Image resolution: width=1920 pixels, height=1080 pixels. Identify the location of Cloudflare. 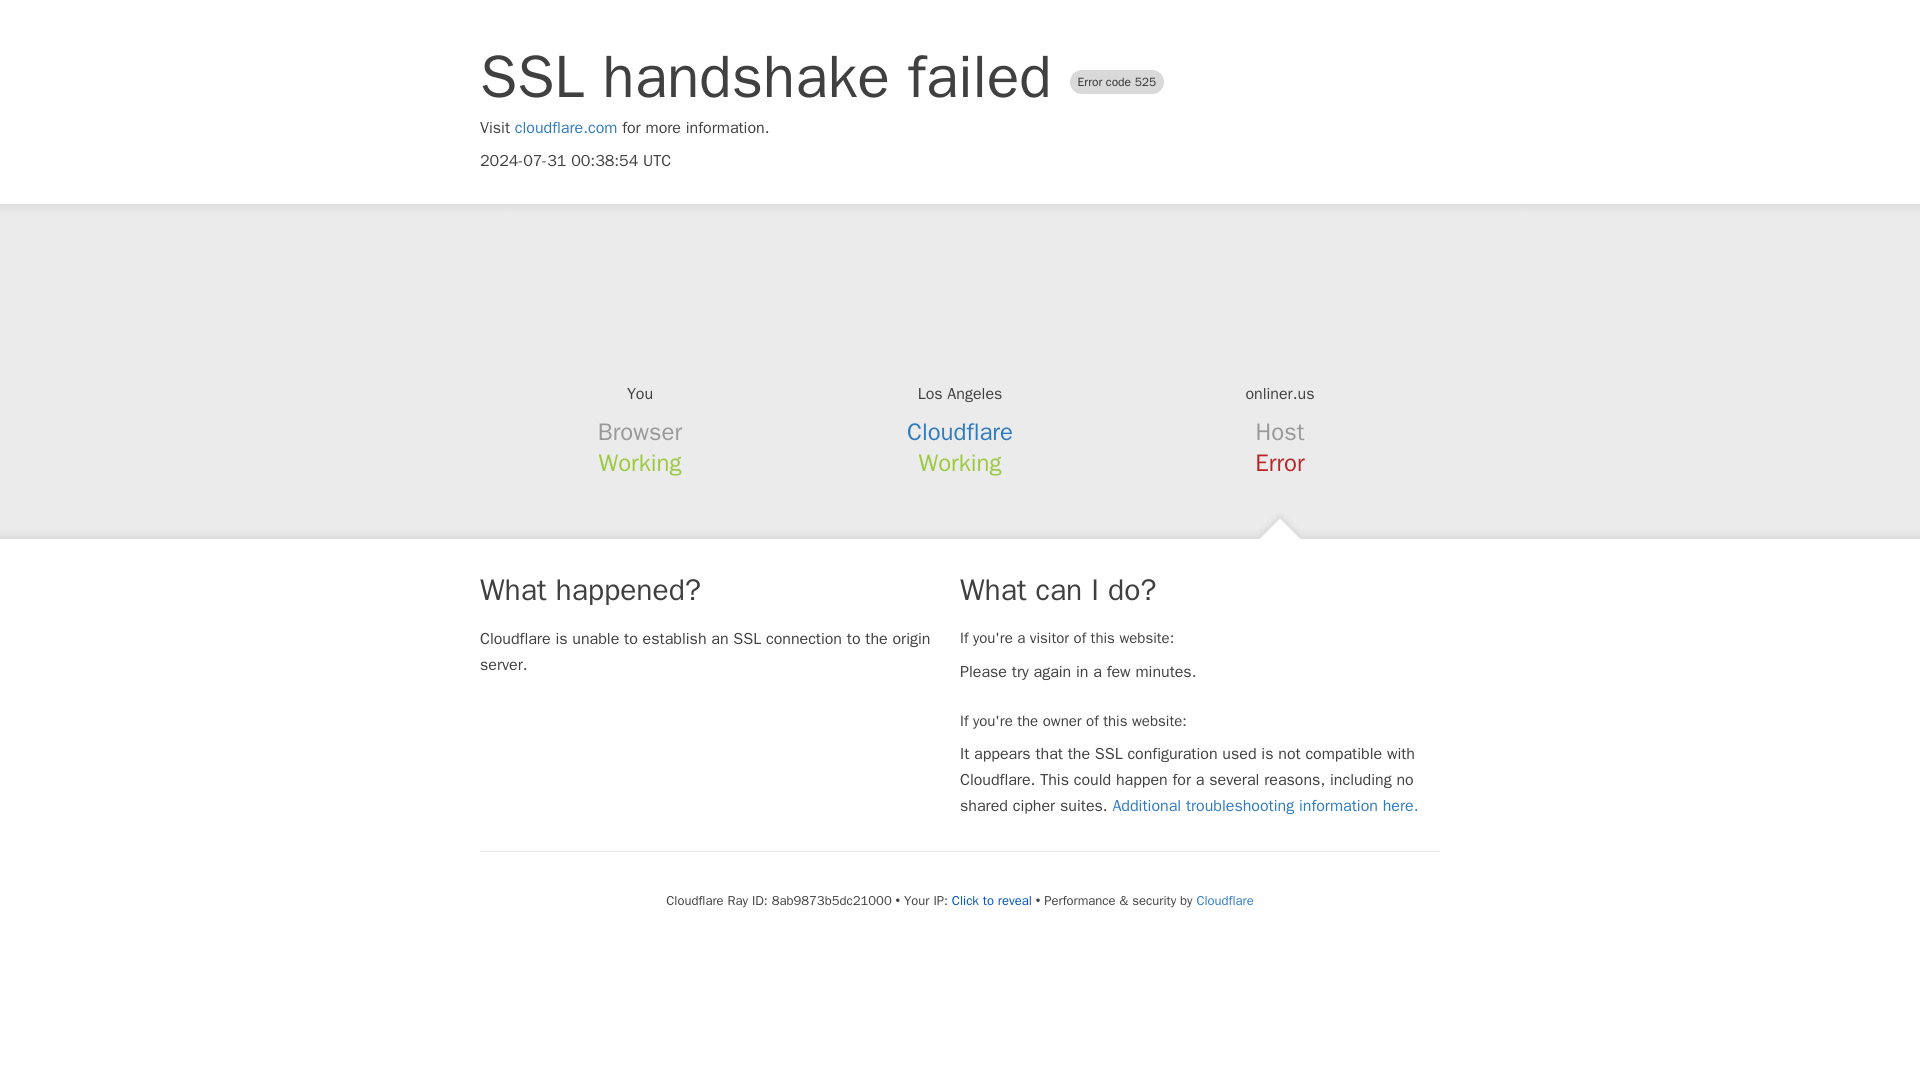
(960, 432).